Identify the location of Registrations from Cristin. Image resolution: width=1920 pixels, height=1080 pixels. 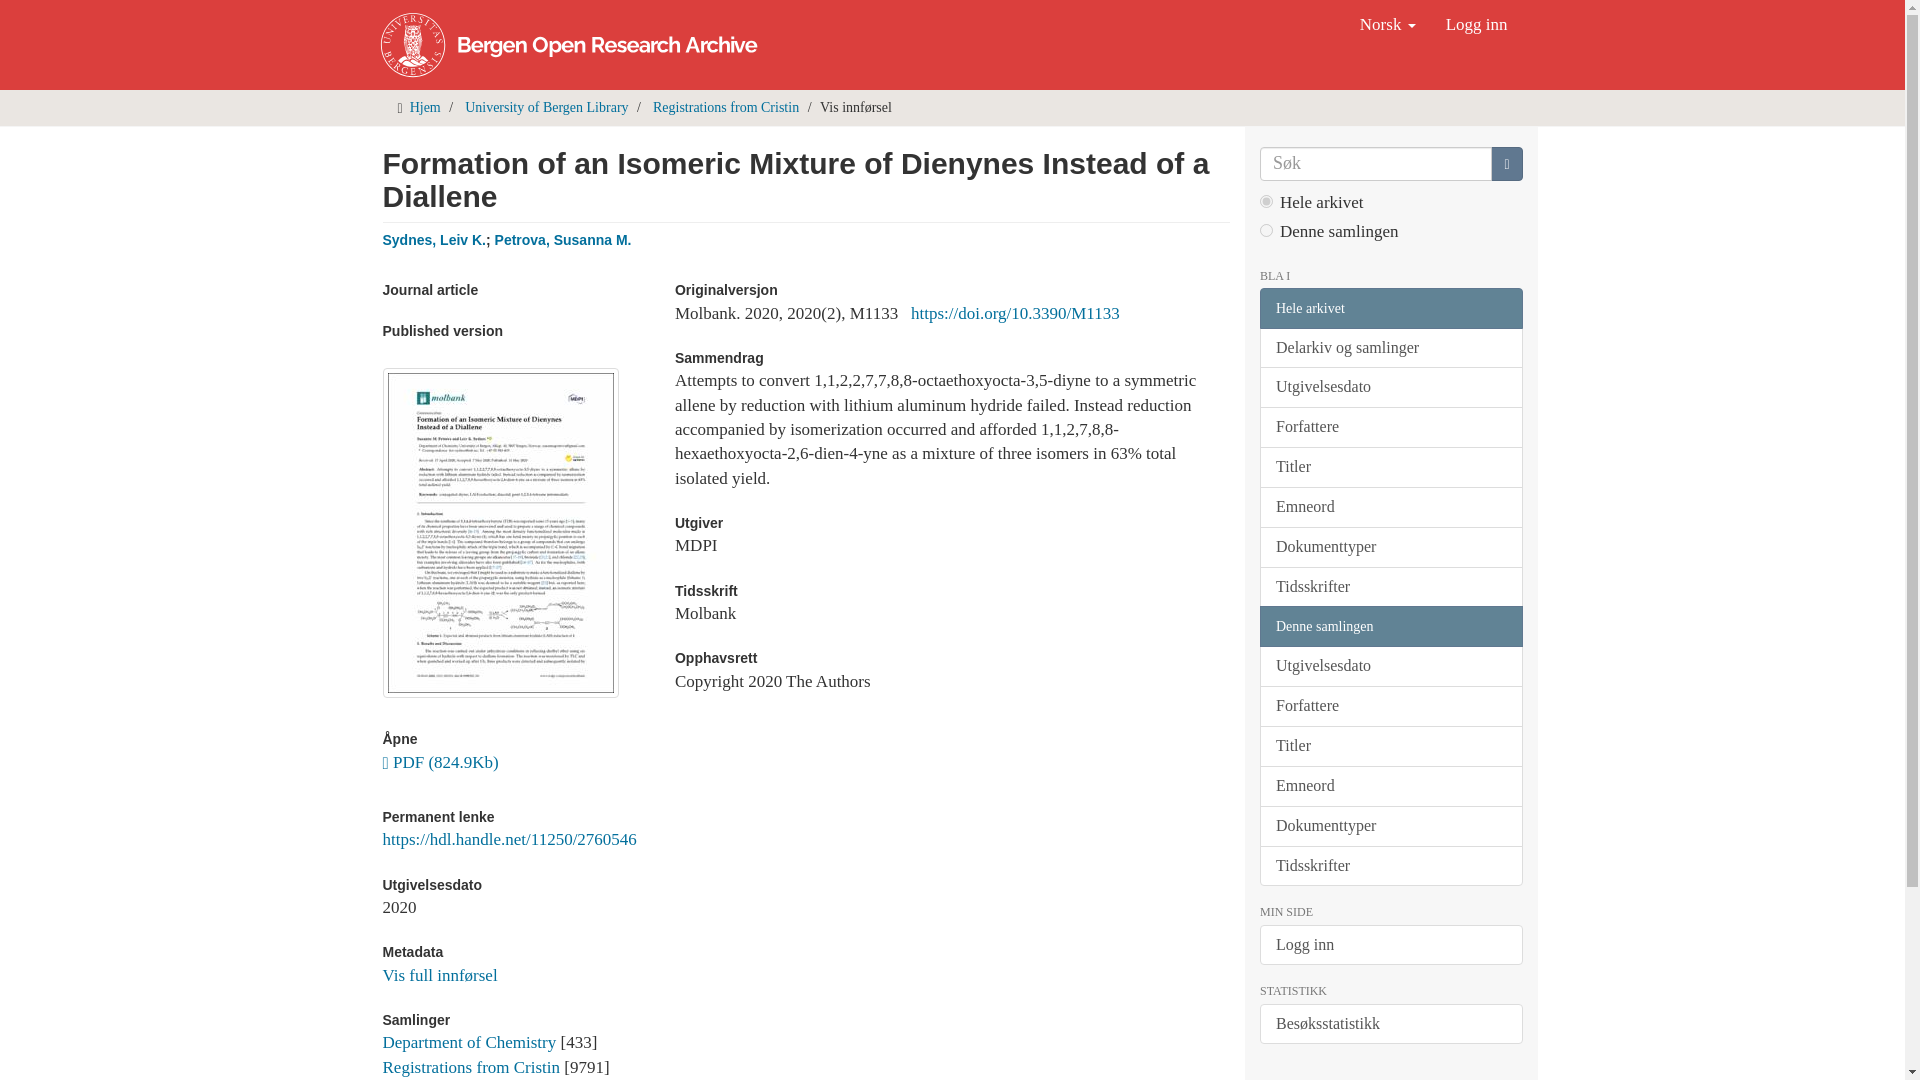
(725, 107).